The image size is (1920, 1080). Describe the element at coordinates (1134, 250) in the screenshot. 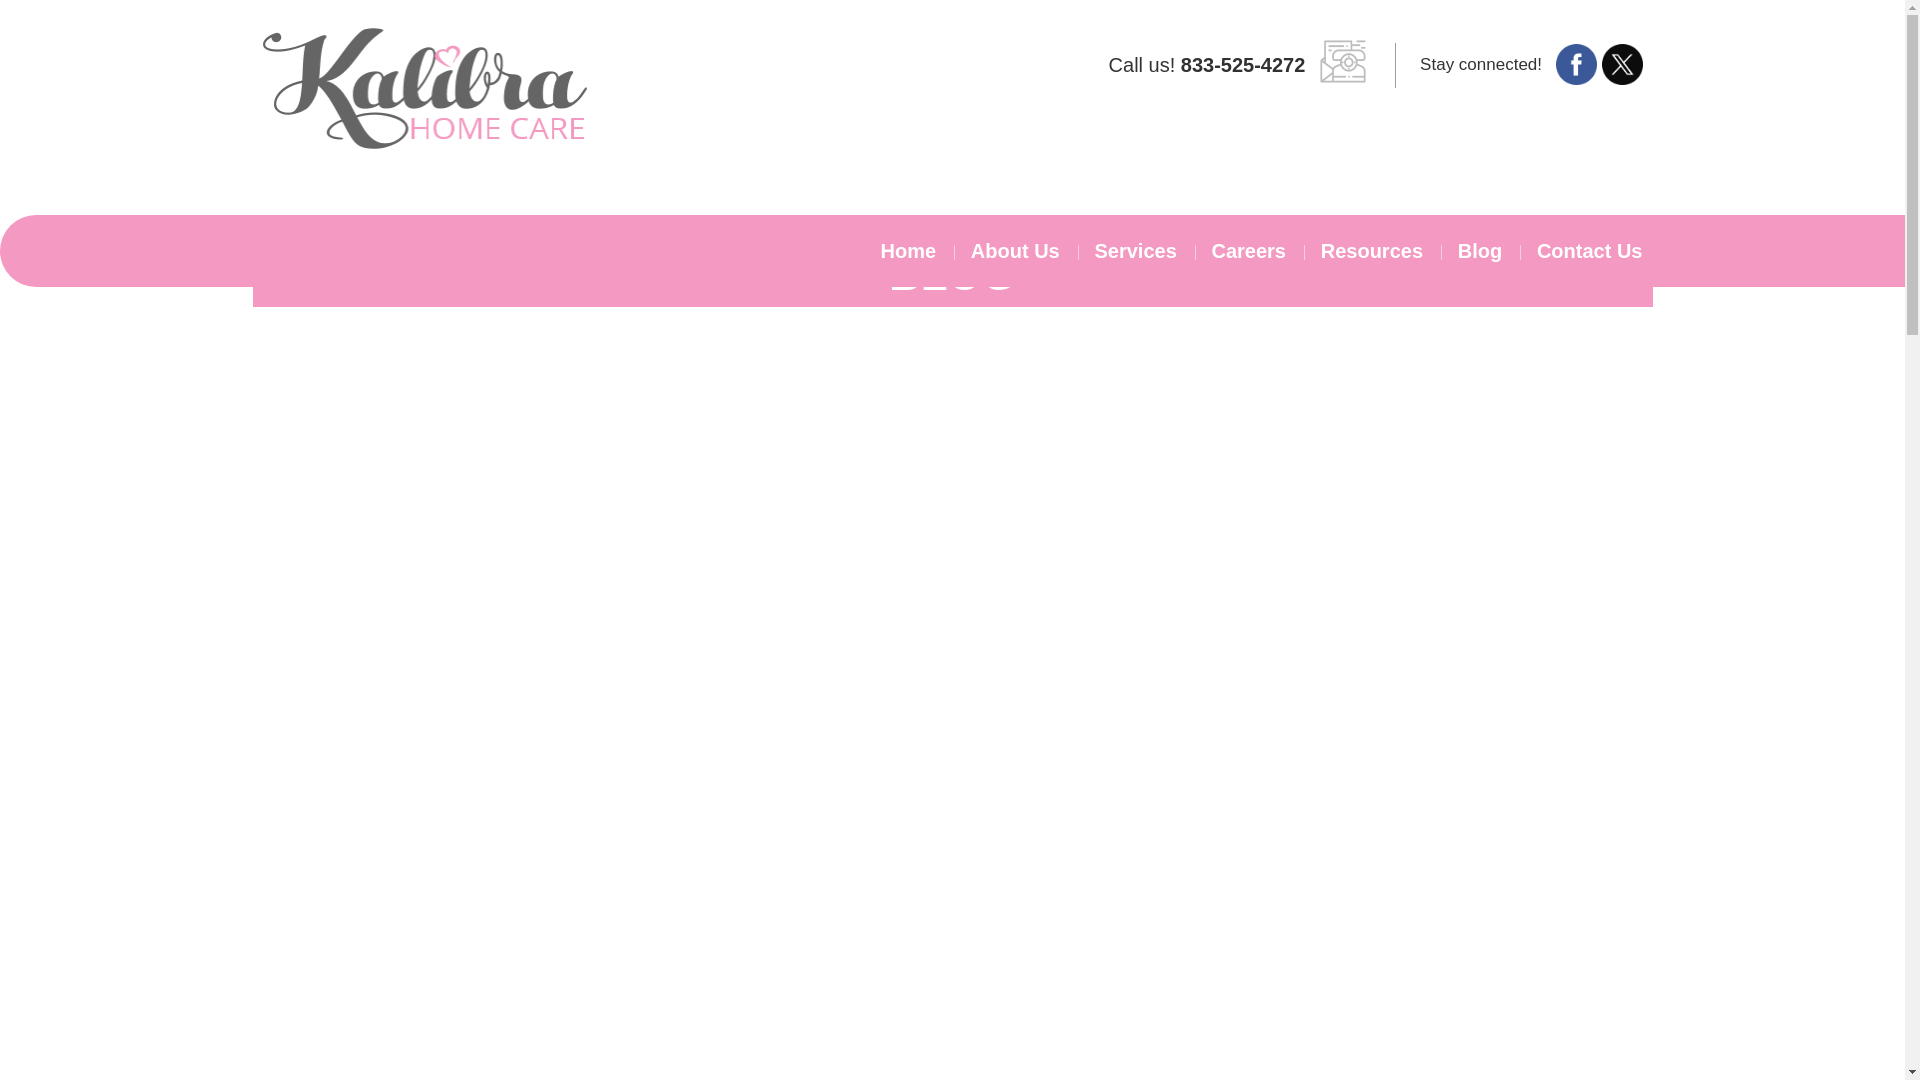

I see `Services` at that location.